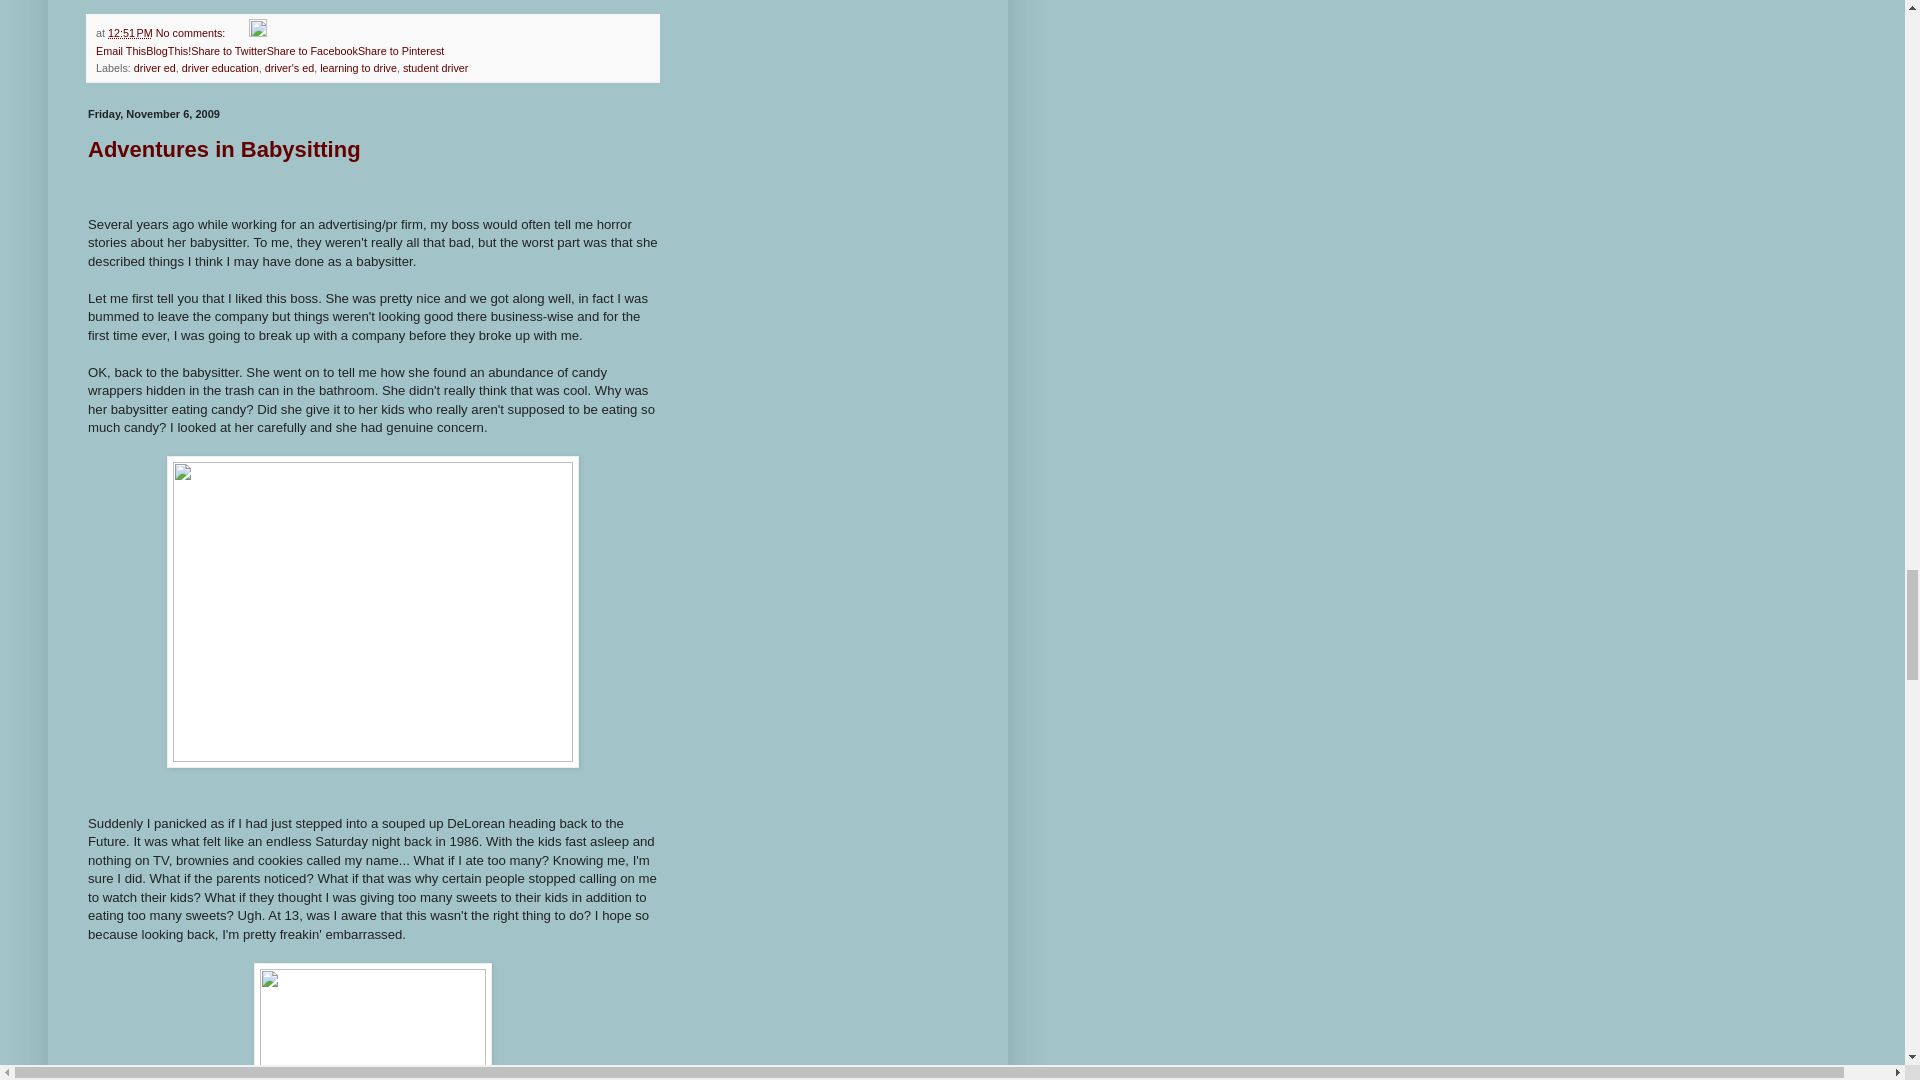 The width and height of the screenshot is (1920, 1080). I want to click on No comments:, so click(192, 32).